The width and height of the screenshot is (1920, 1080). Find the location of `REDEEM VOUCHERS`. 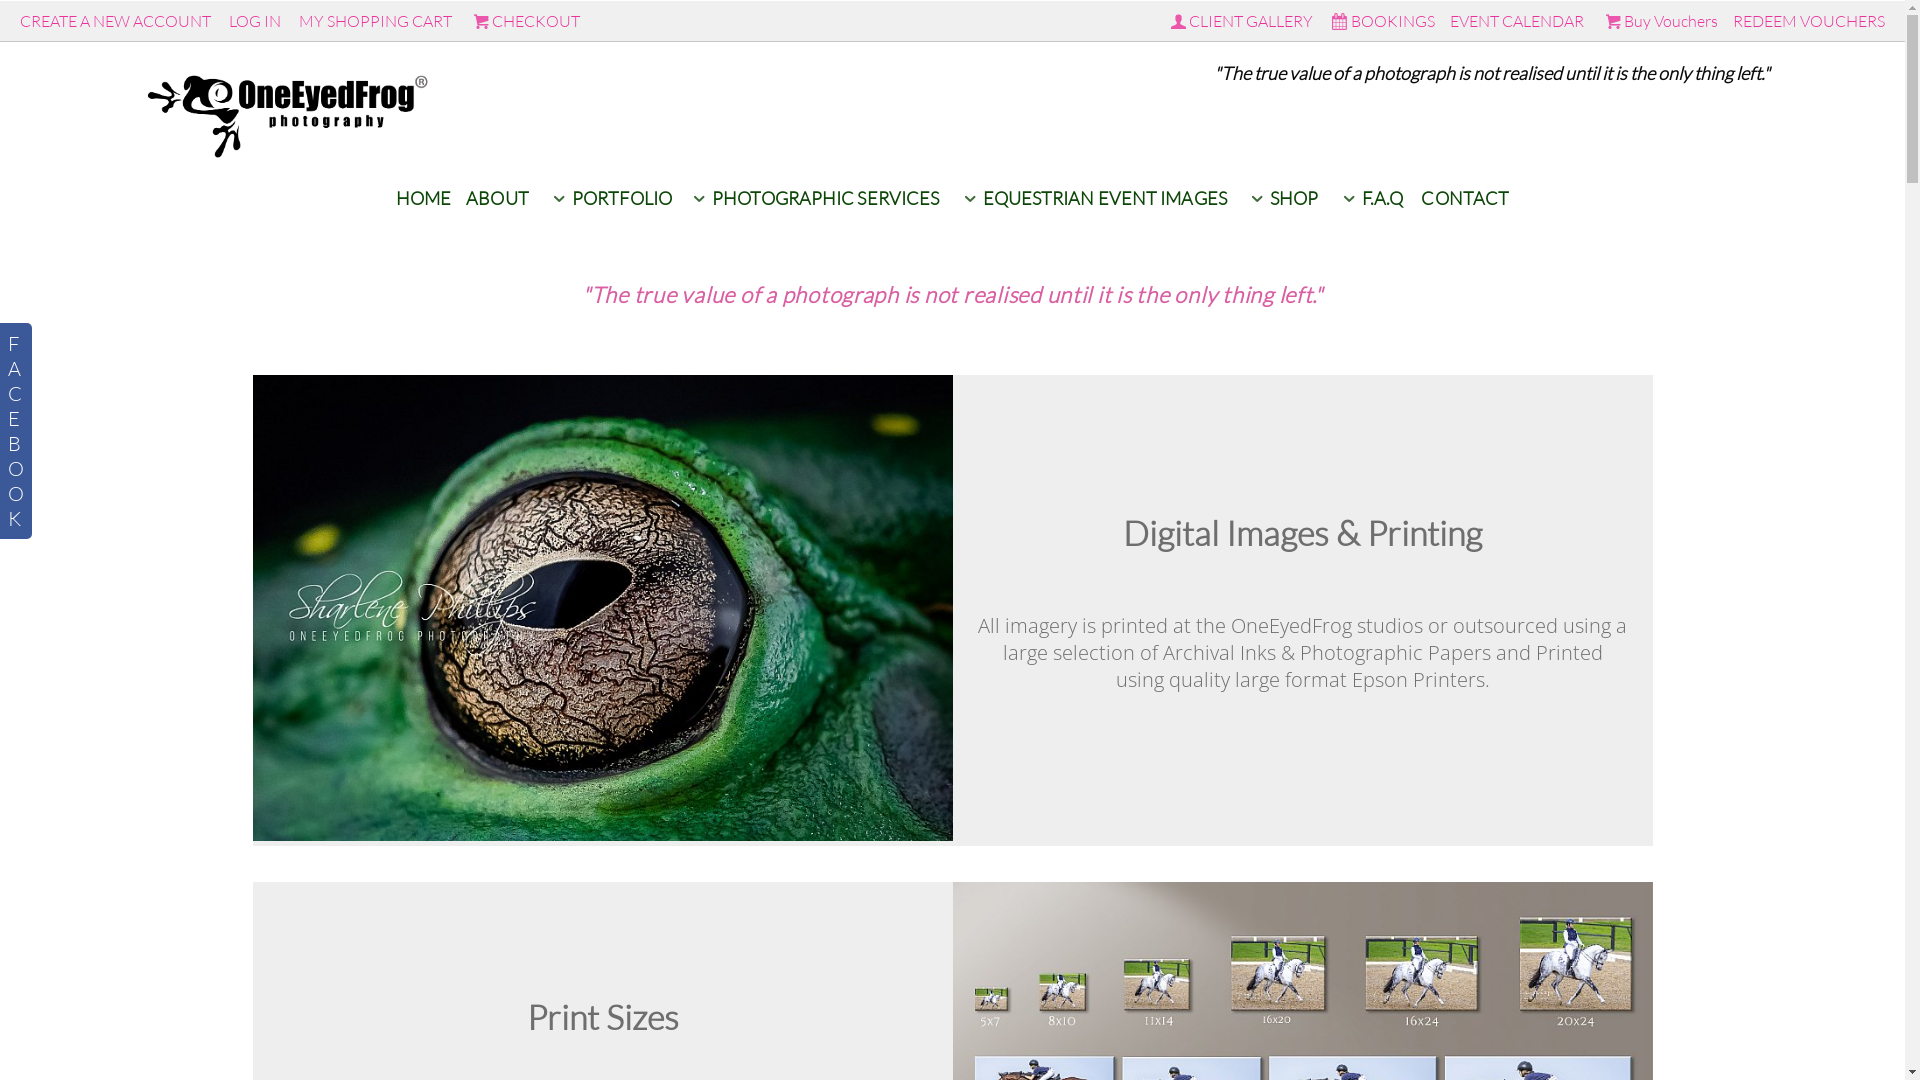

REDEEM VOUCHERS is located at coordinates (1809, 21).